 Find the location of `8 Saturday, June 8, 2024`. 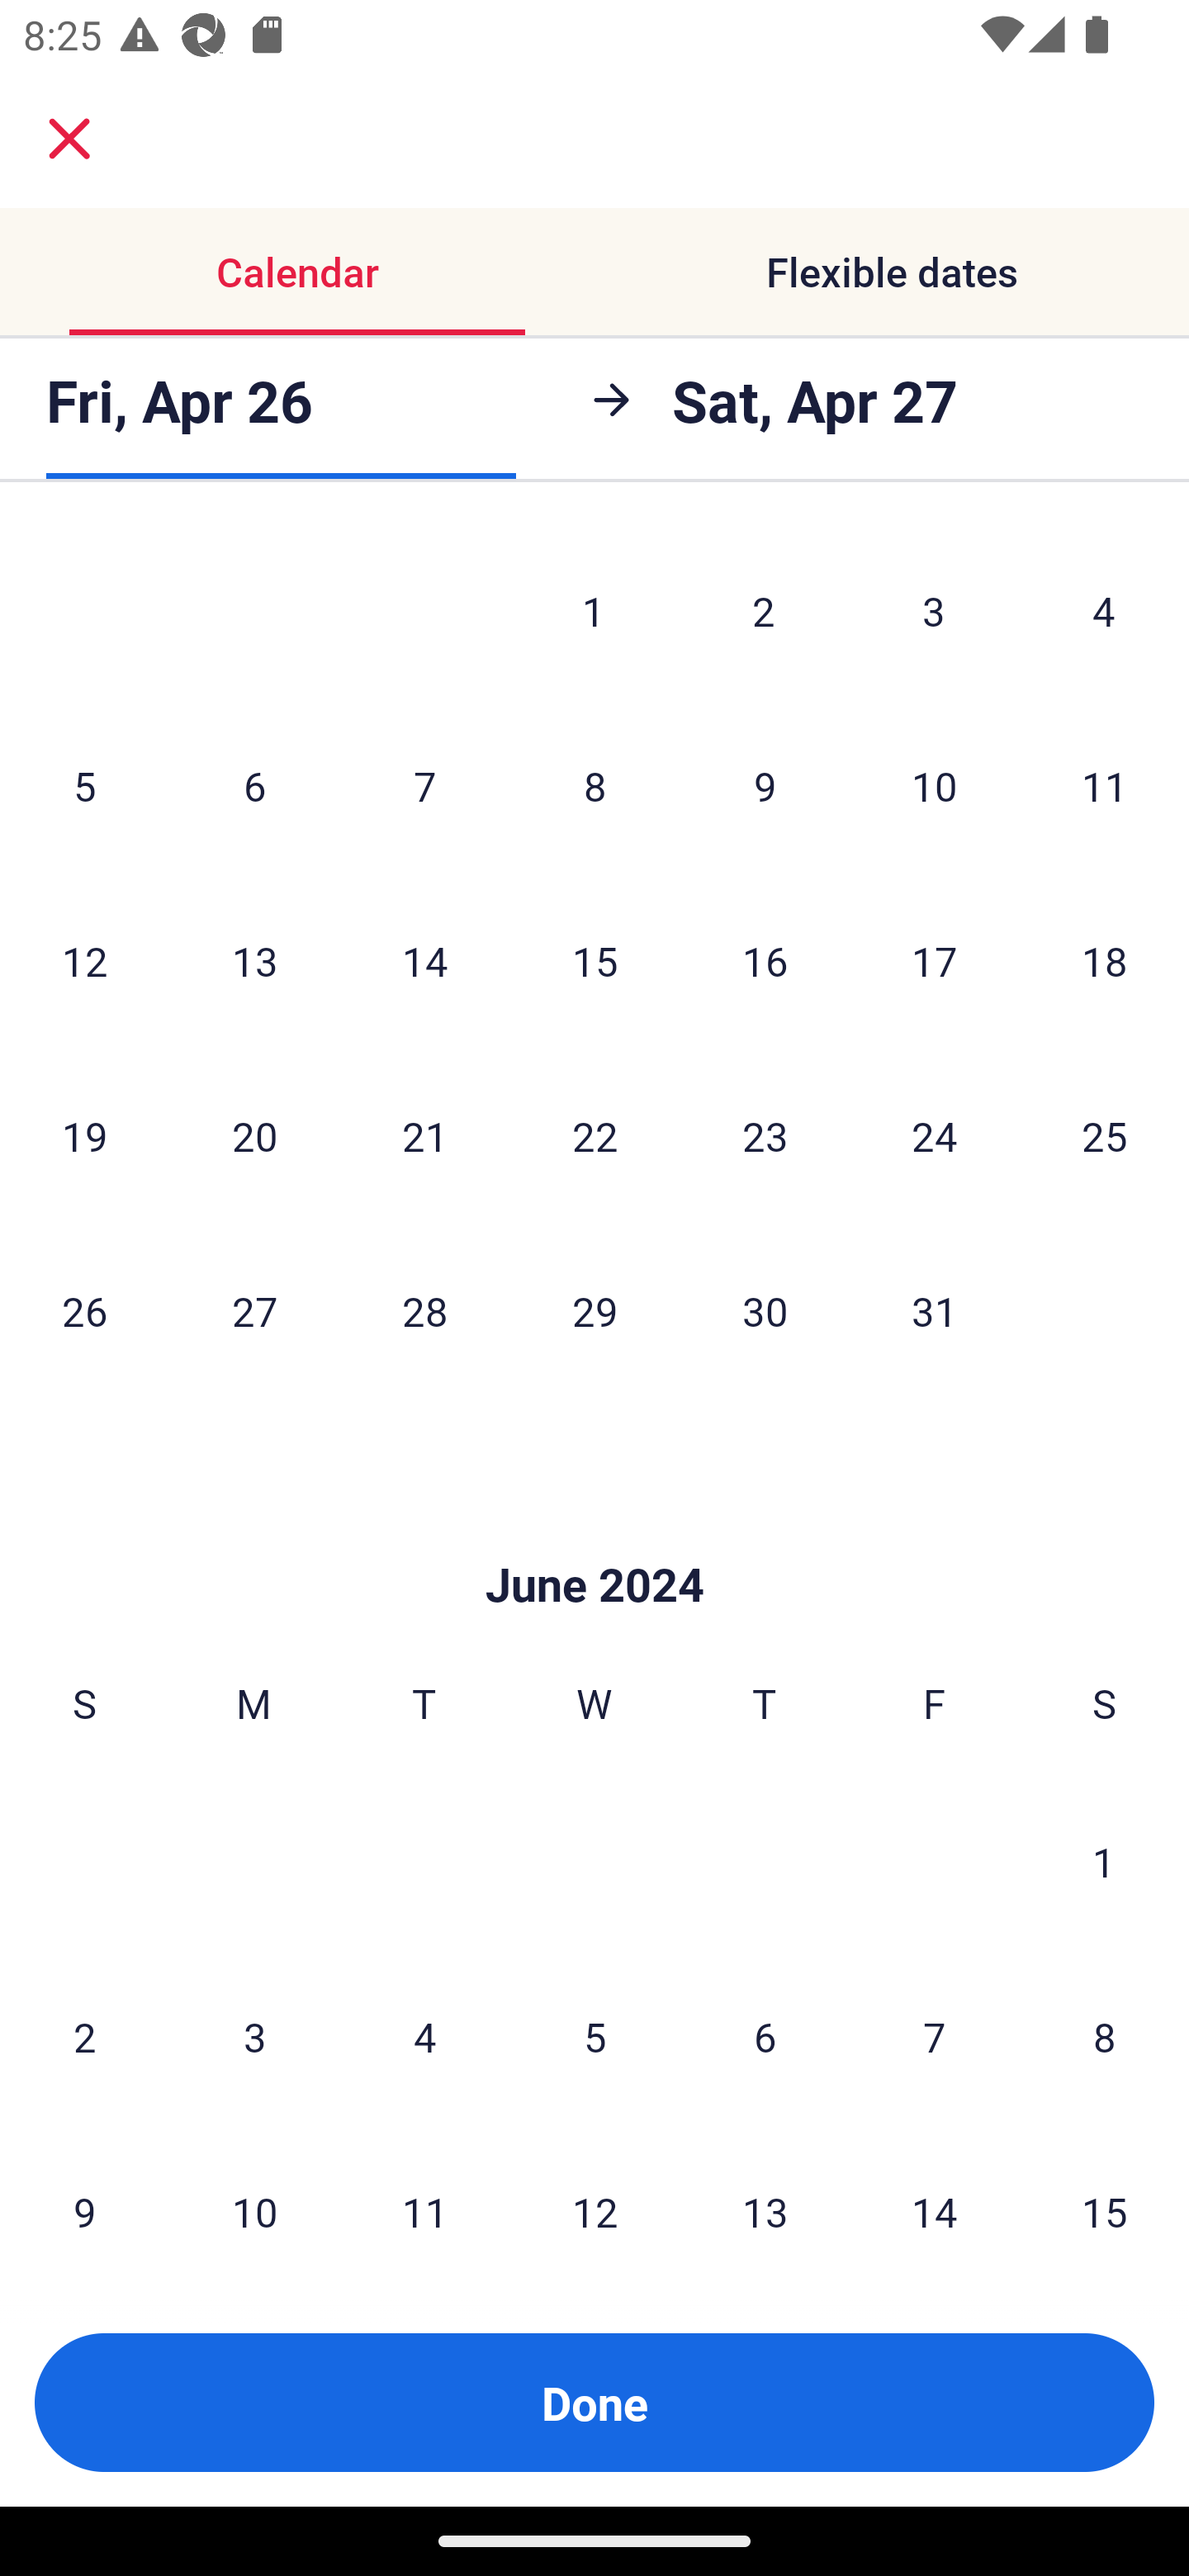

8 Saturday, June 8, 2024 is located at coordinates (1105, 2036).